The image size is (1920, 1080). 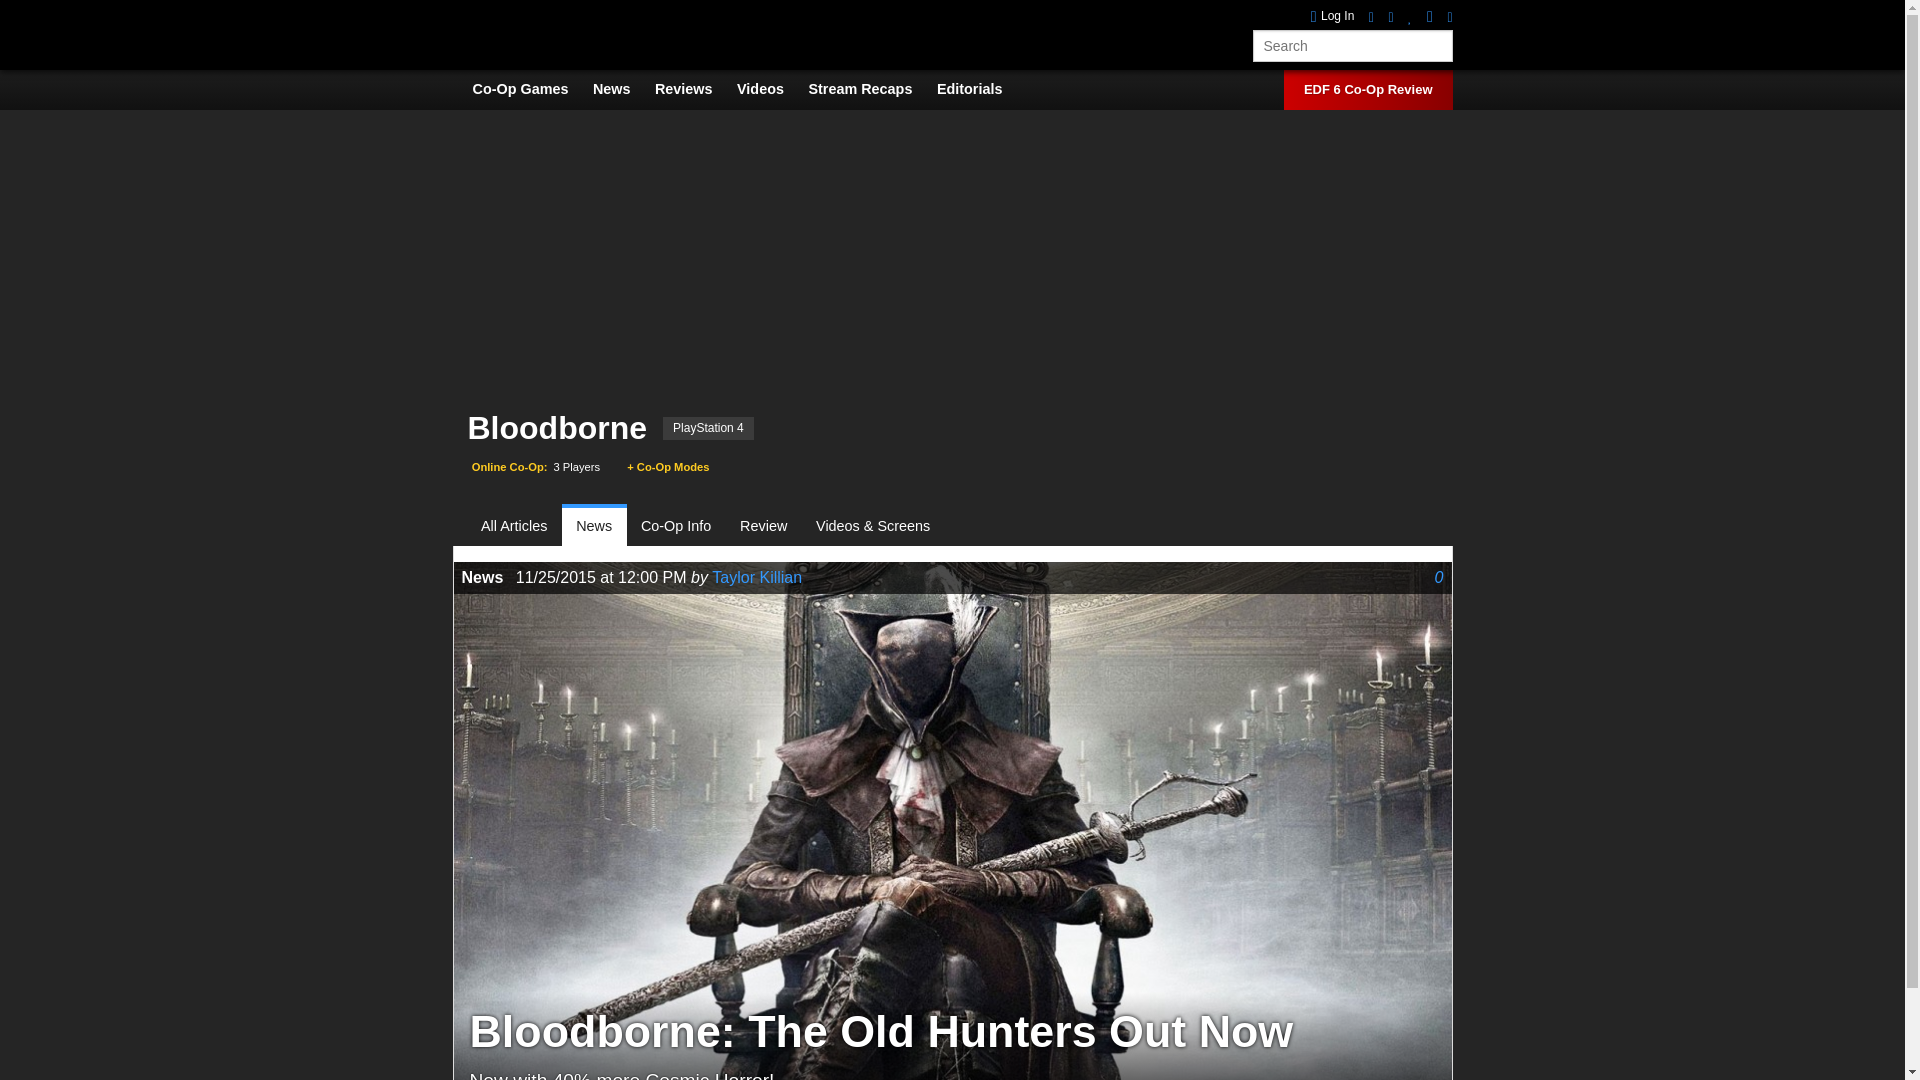 I want to click on Videos, so click(x=770, y=89).